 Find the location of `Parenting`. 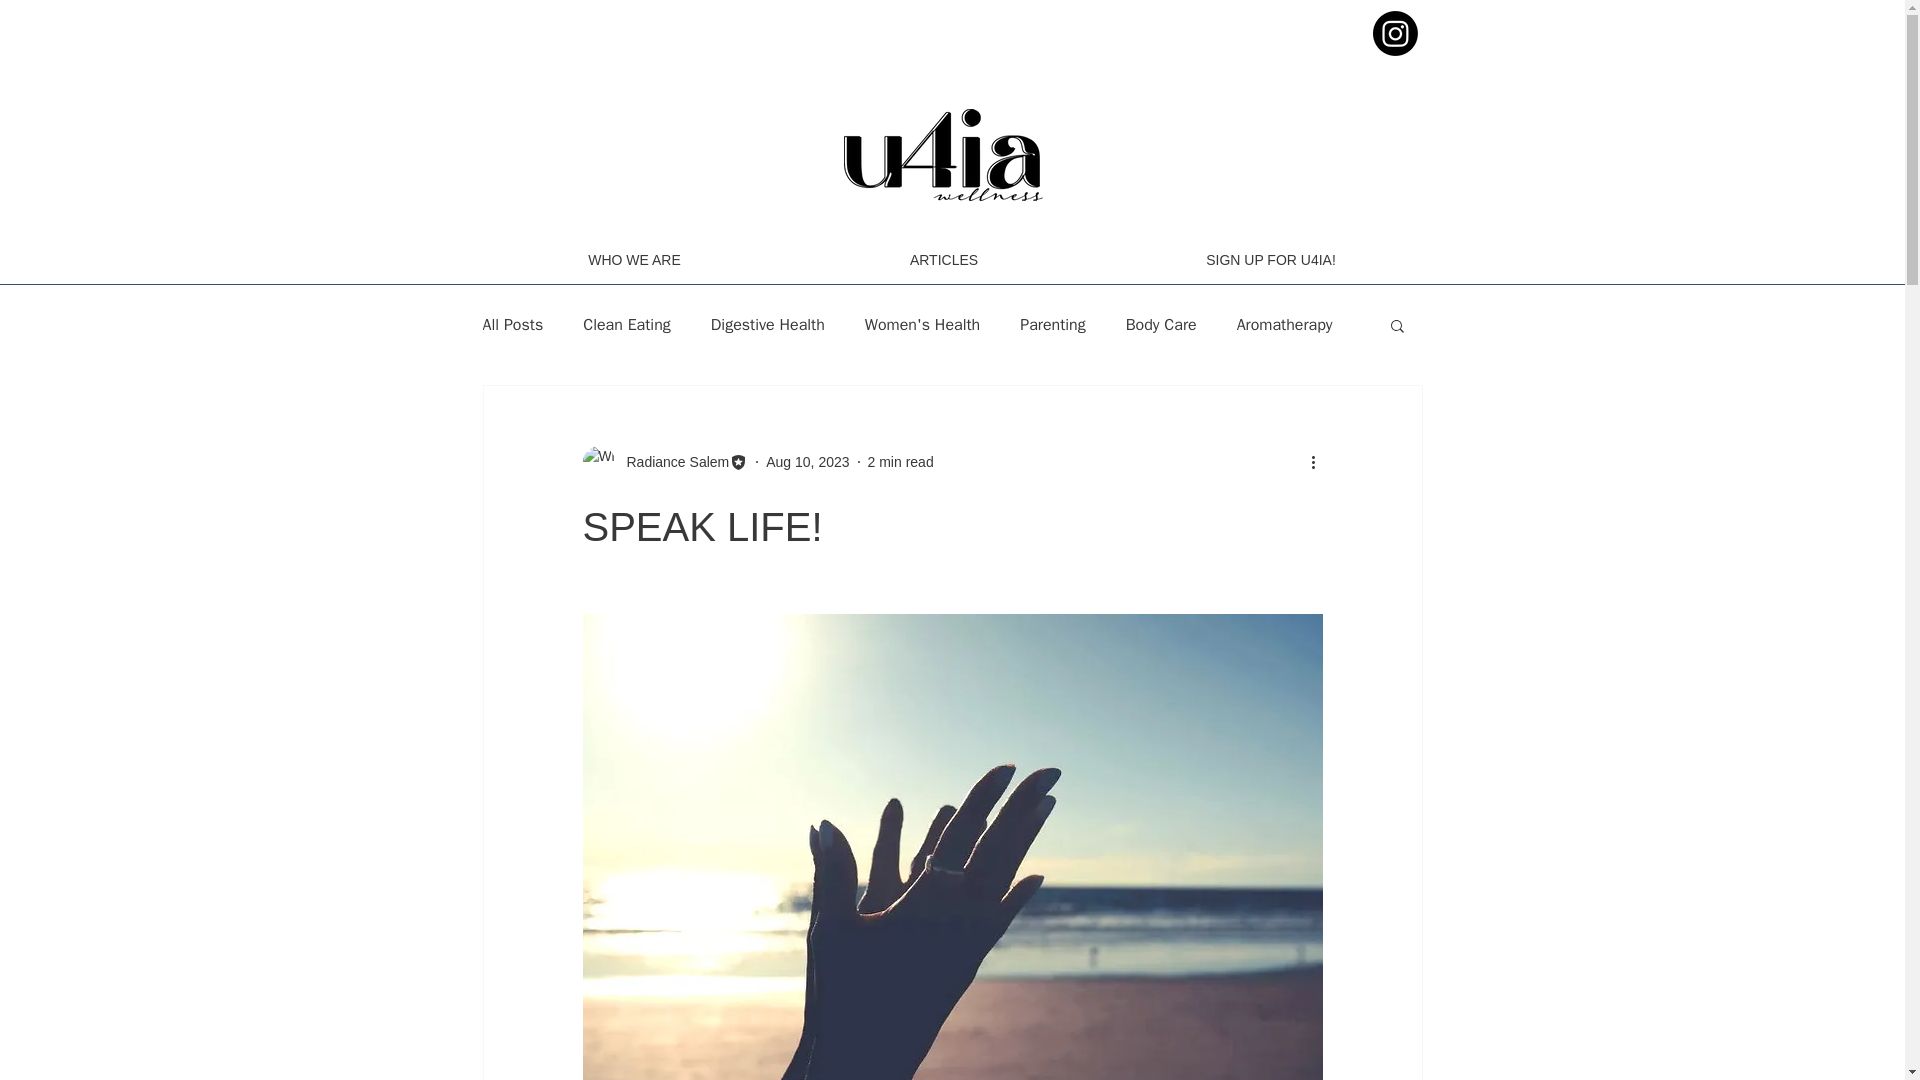

Parenting is located at coordinates (1052, 324).